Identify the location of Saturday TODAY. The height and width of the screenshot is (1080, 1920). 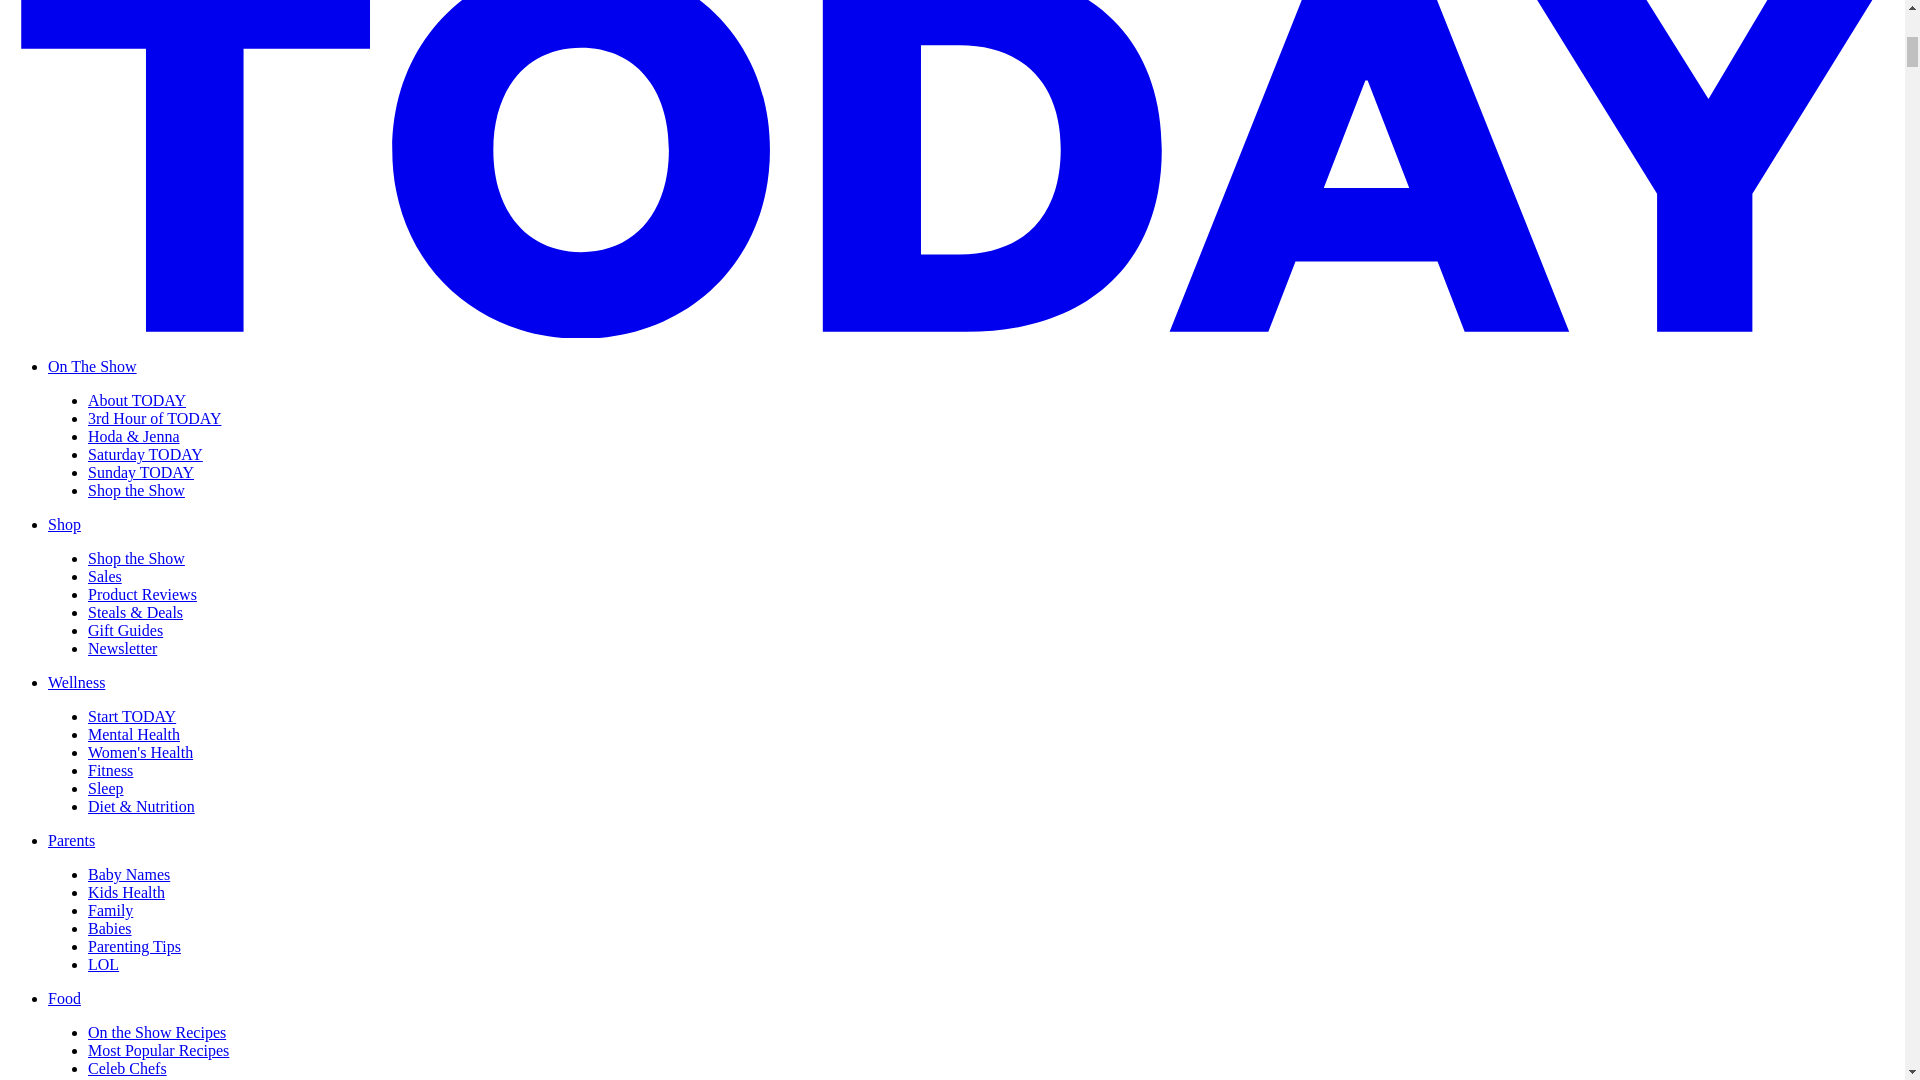
(146, 454).